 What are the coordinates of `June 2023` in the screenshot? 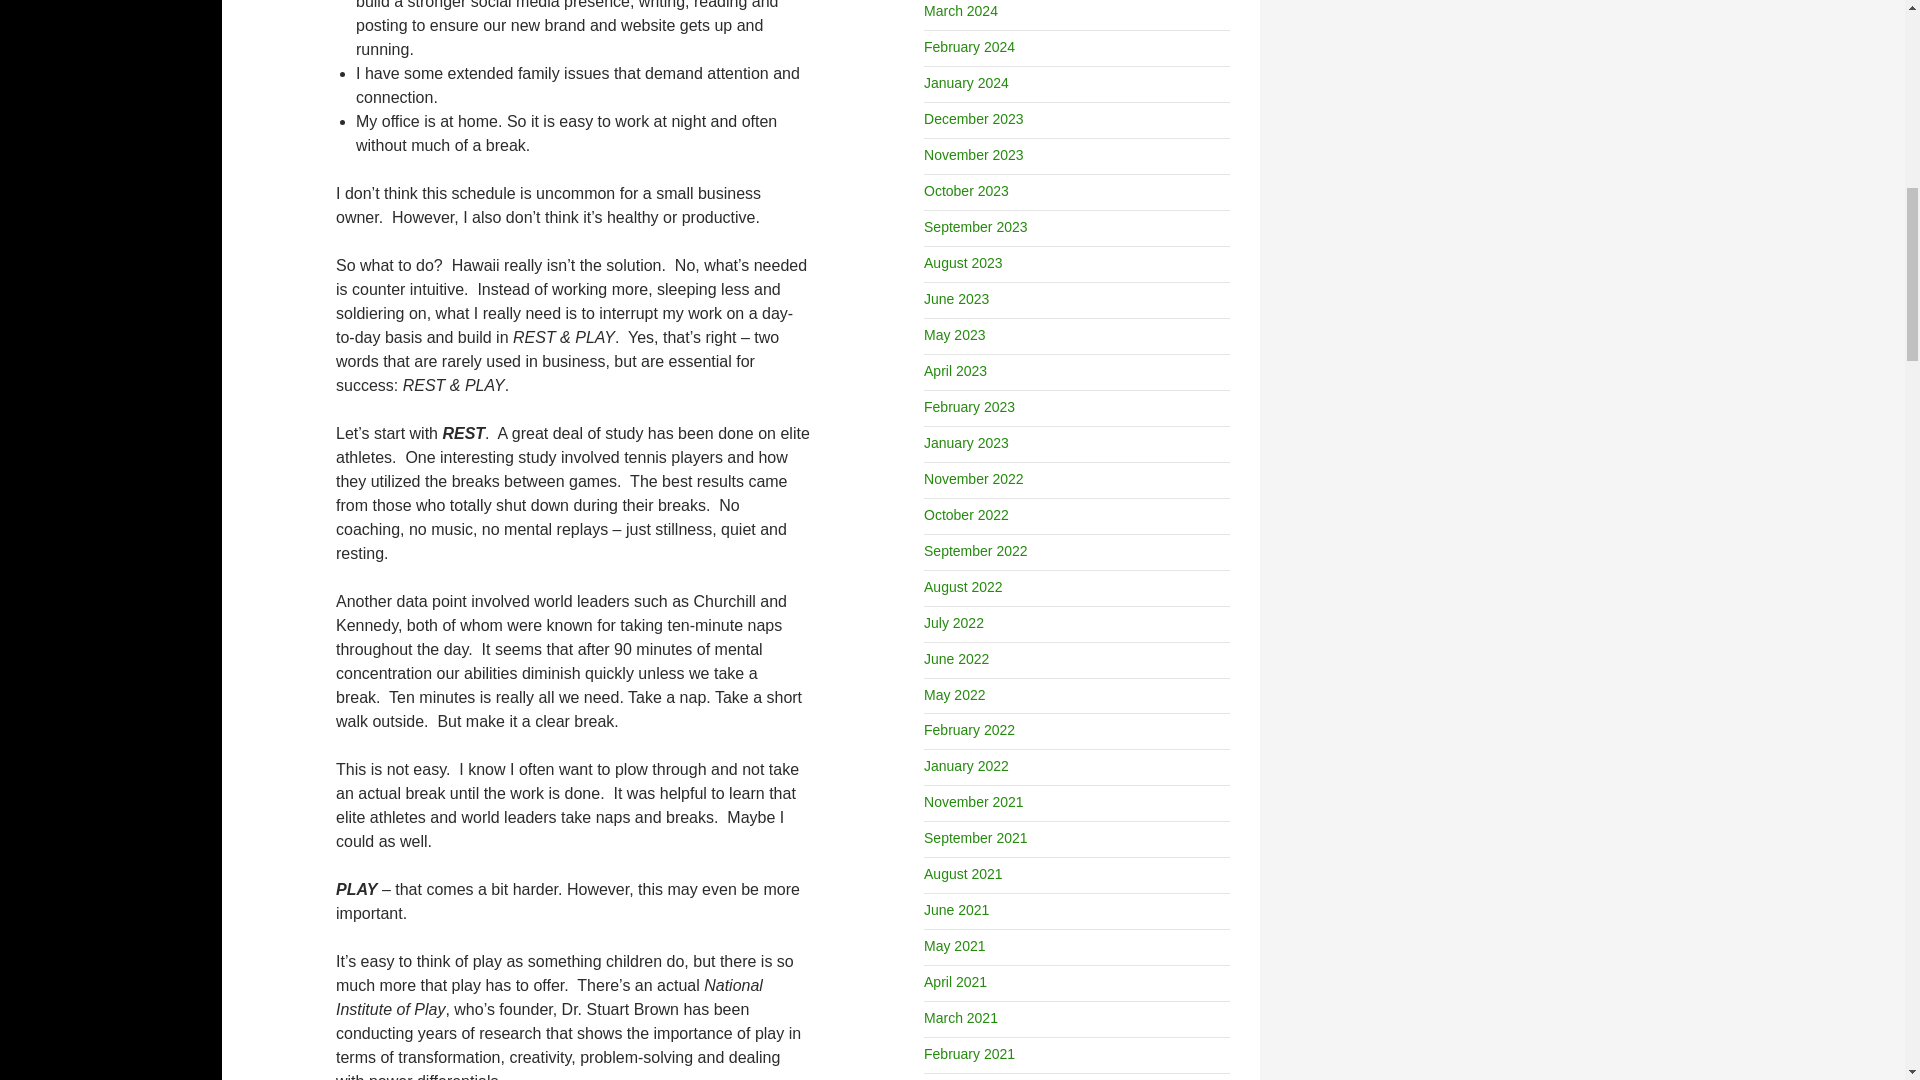 It's located at (956, 298).